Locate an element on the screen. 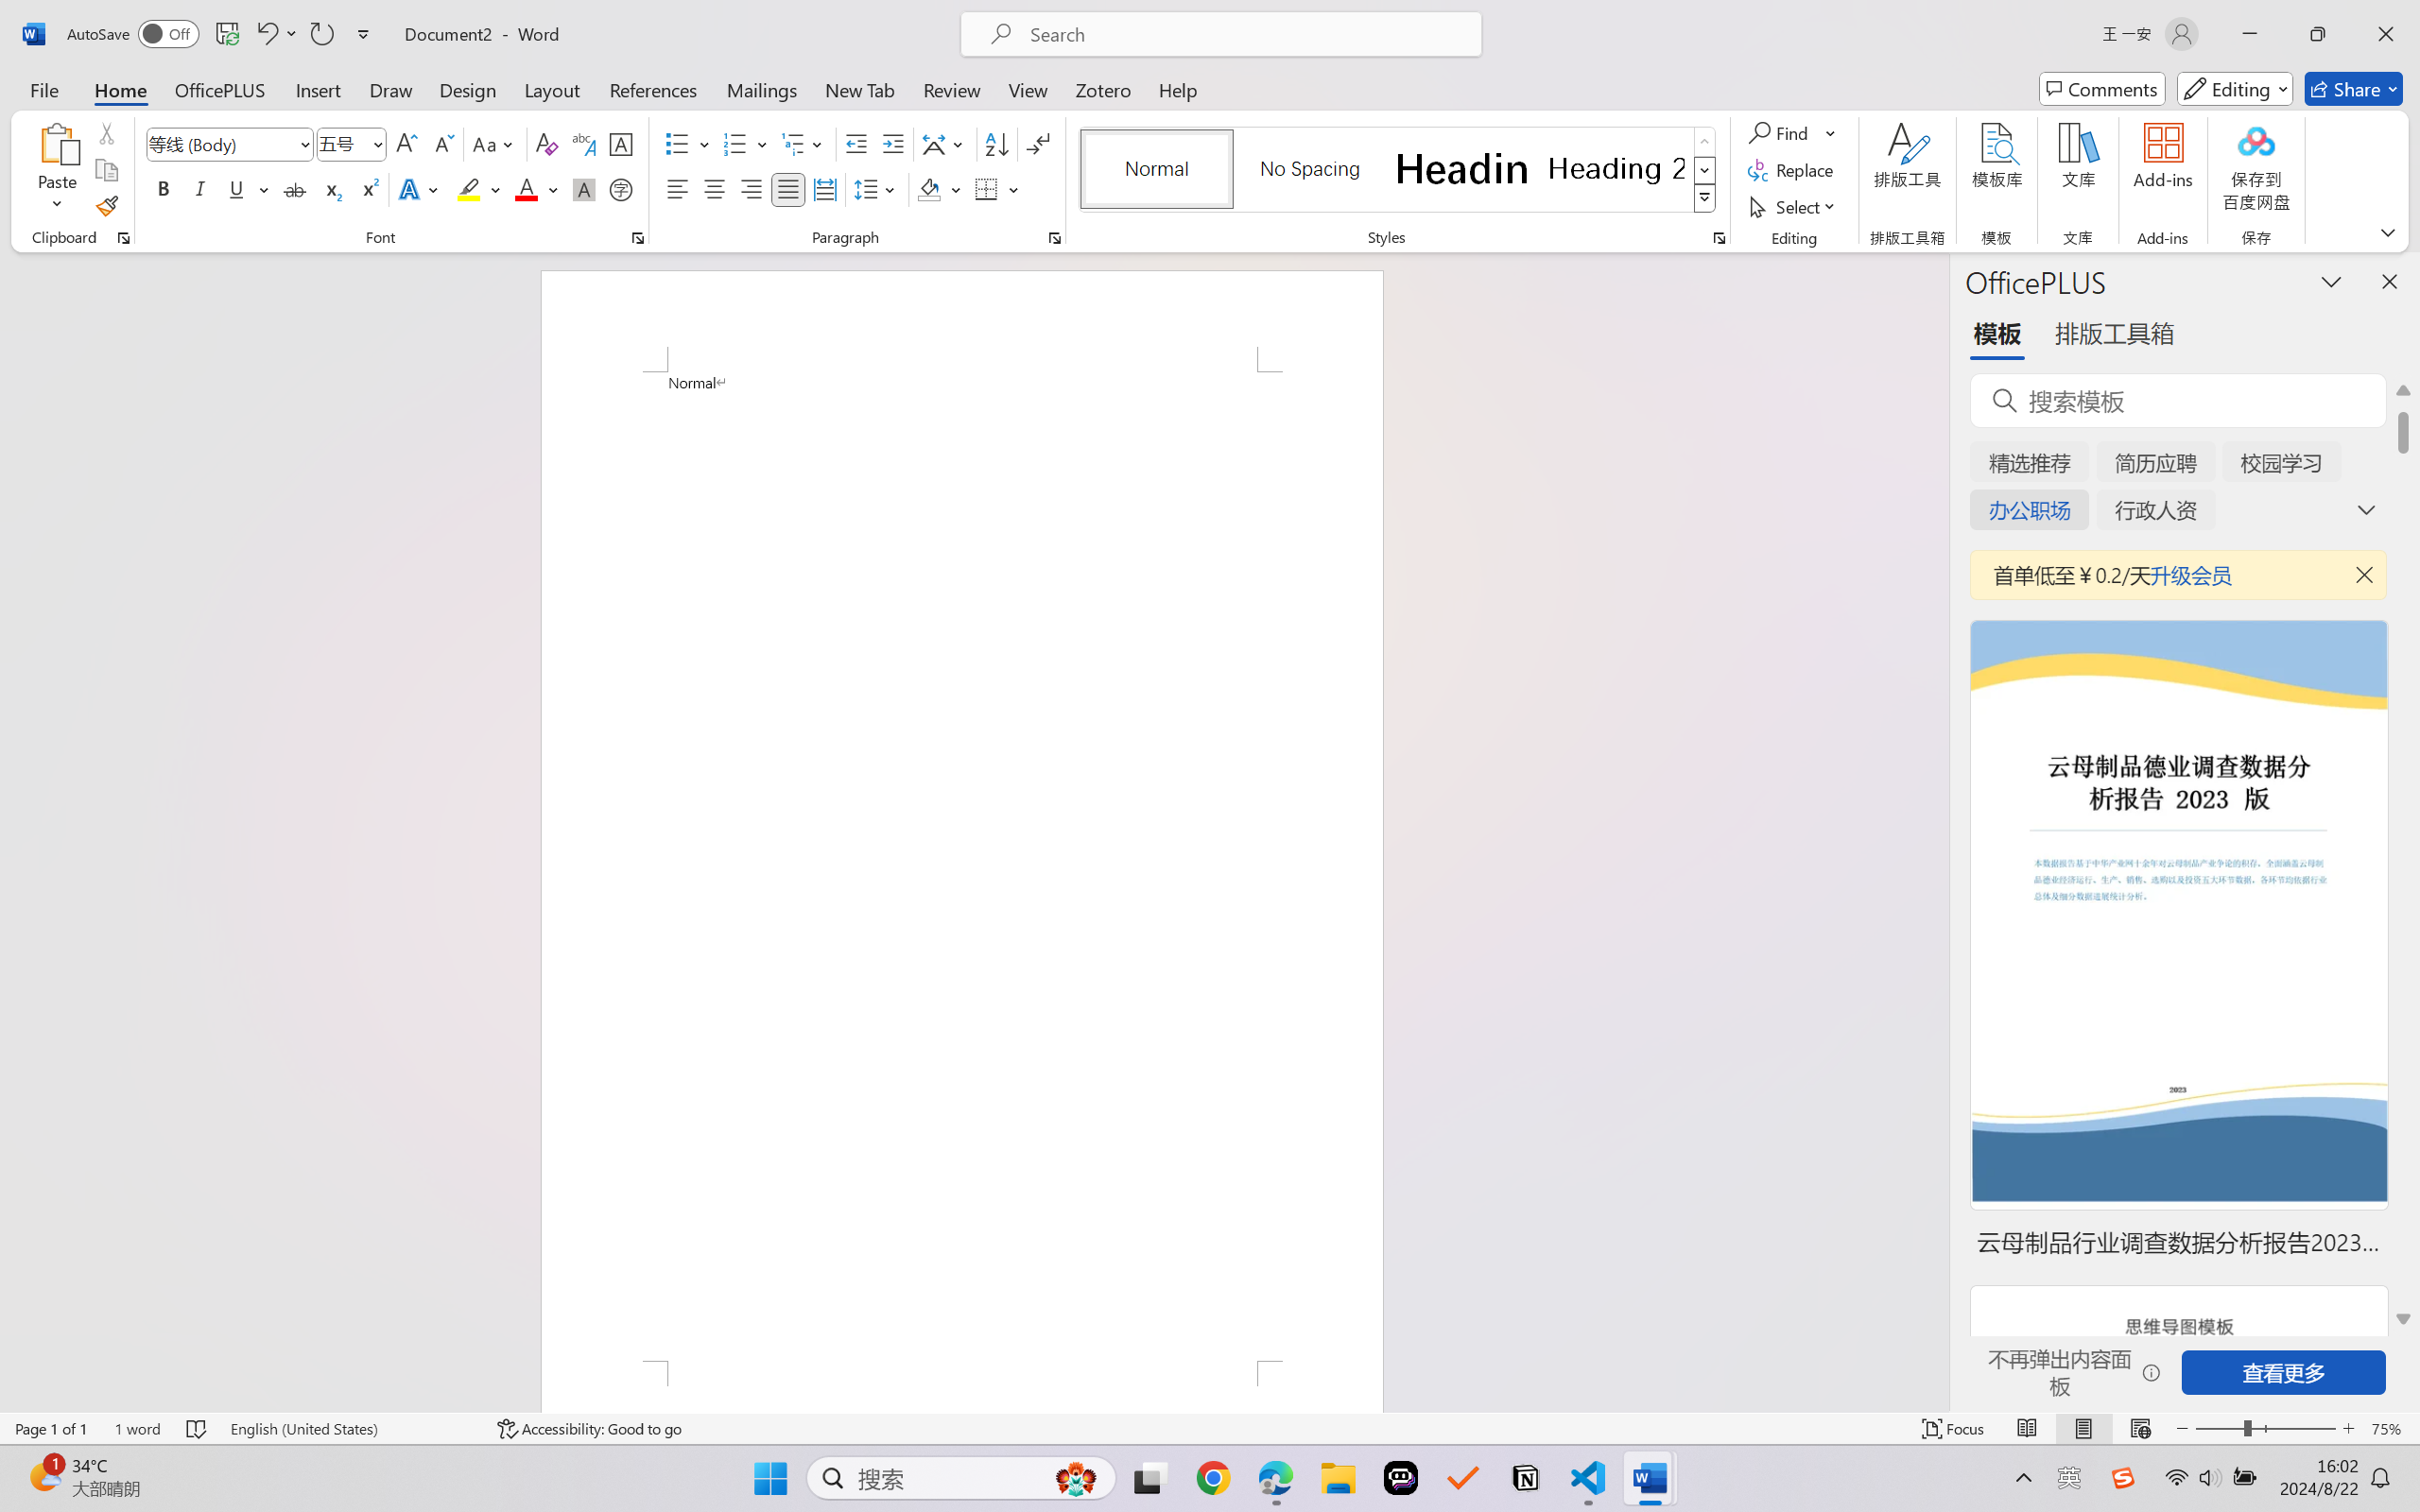 The width and height of the screenshot is (2420, 1512). Task Pane Options is located at coordinates (2331, 281).